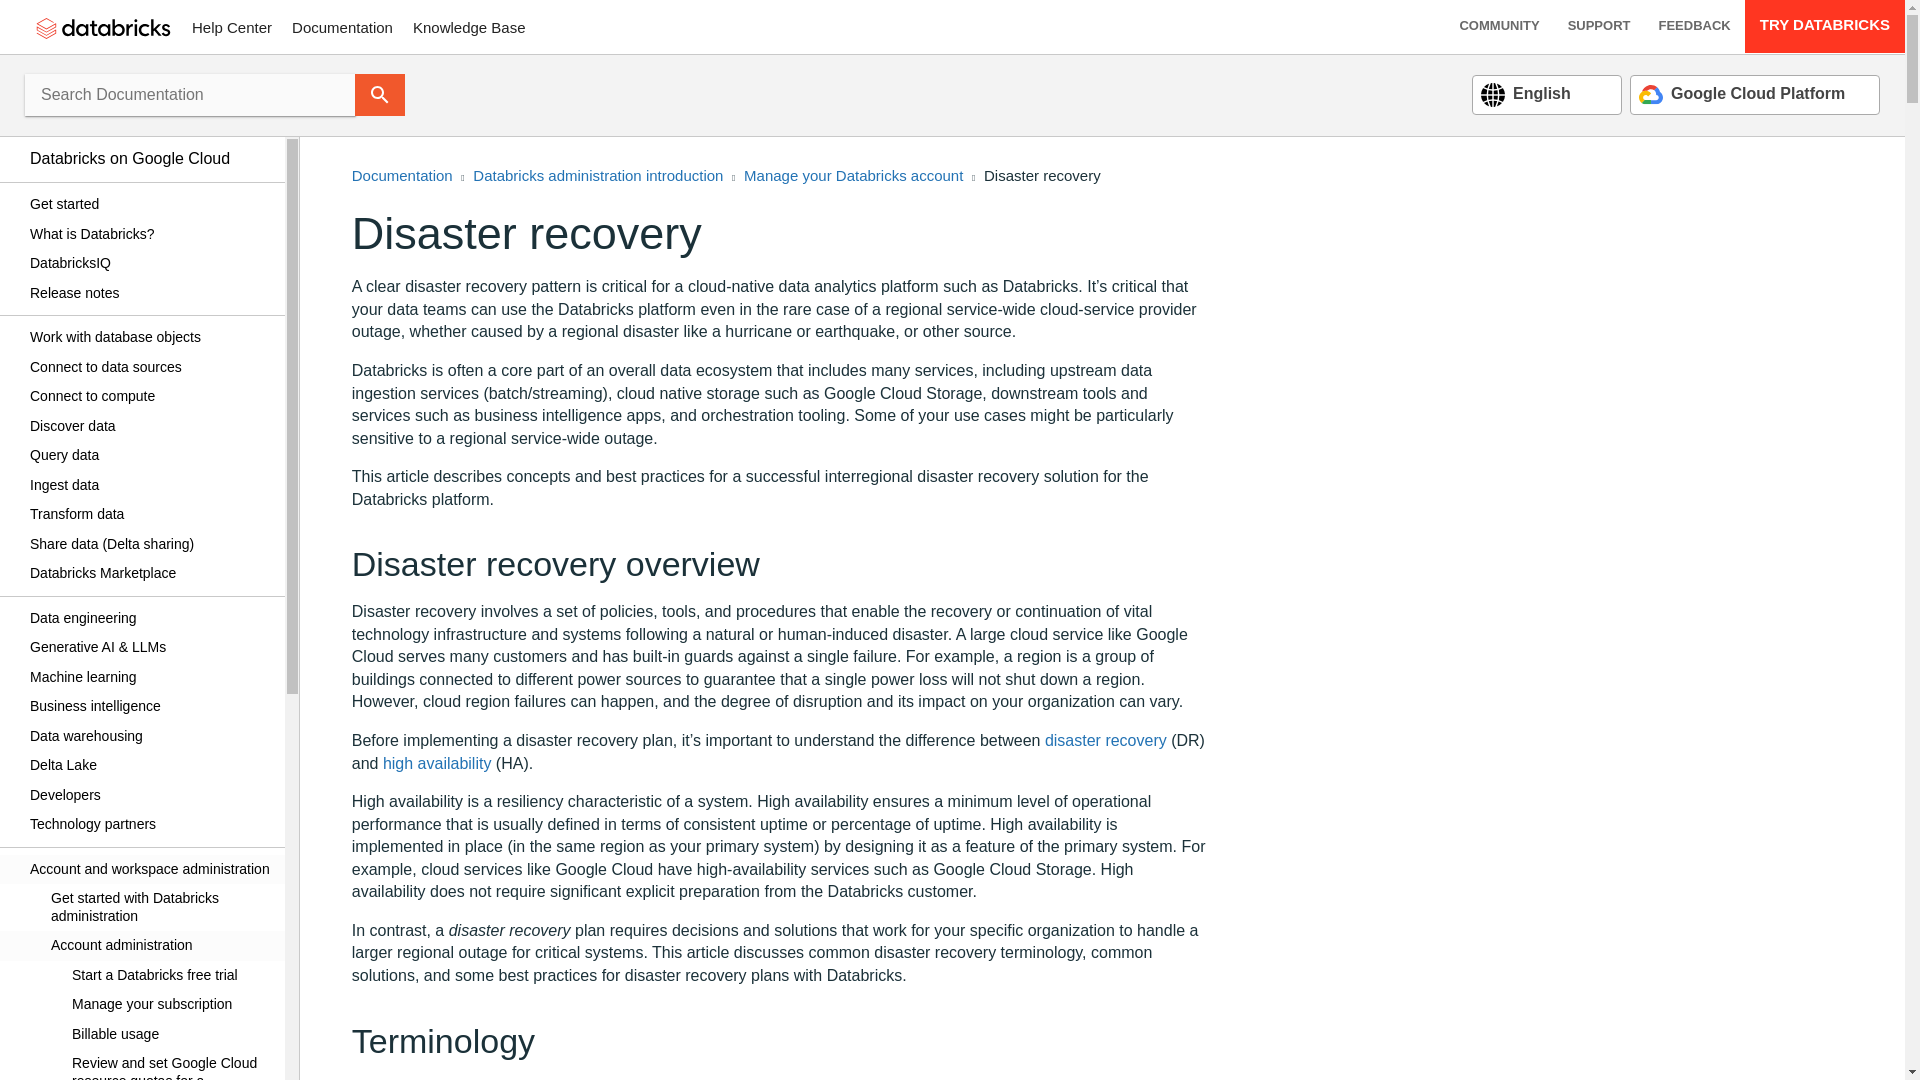 Image resolution: width=1920 pixels, height=1080 pixels. Describe the element at coordinates (150, 618) in the screenshot. I see `Data engineering` at that location.